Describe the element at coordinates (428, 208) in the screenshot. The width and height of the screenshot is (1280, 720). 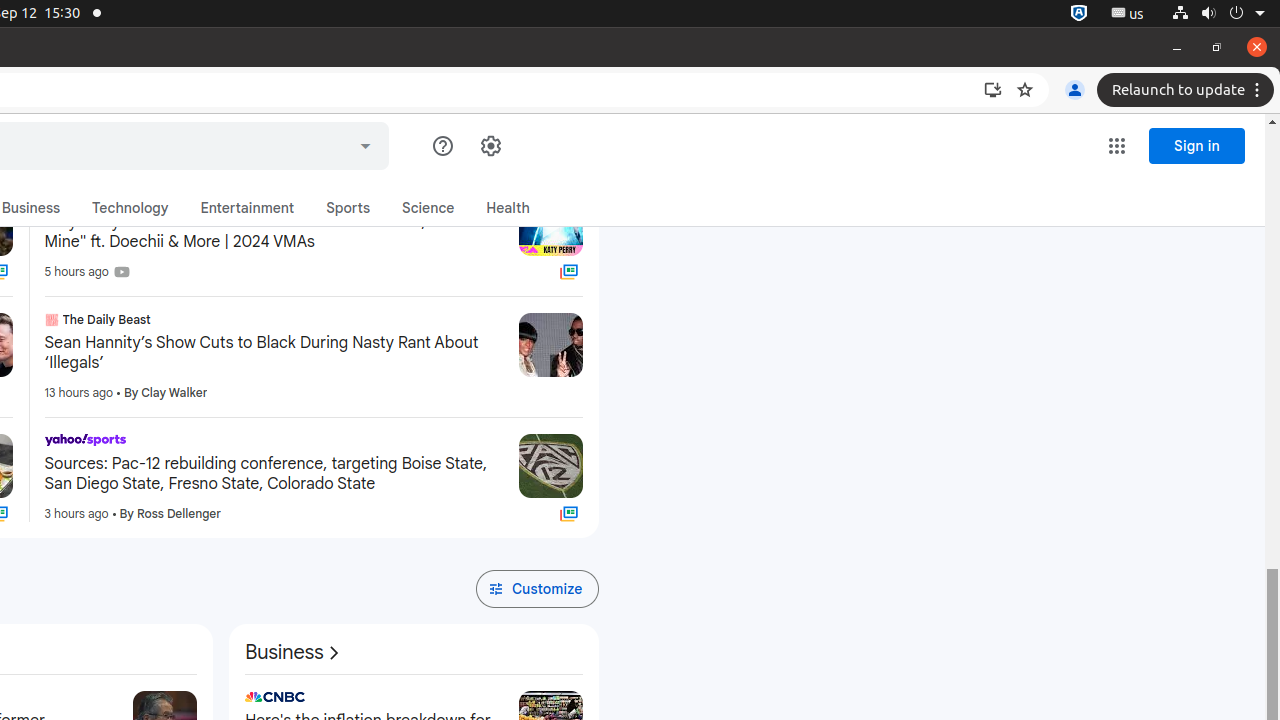
I see `Science` at that location.